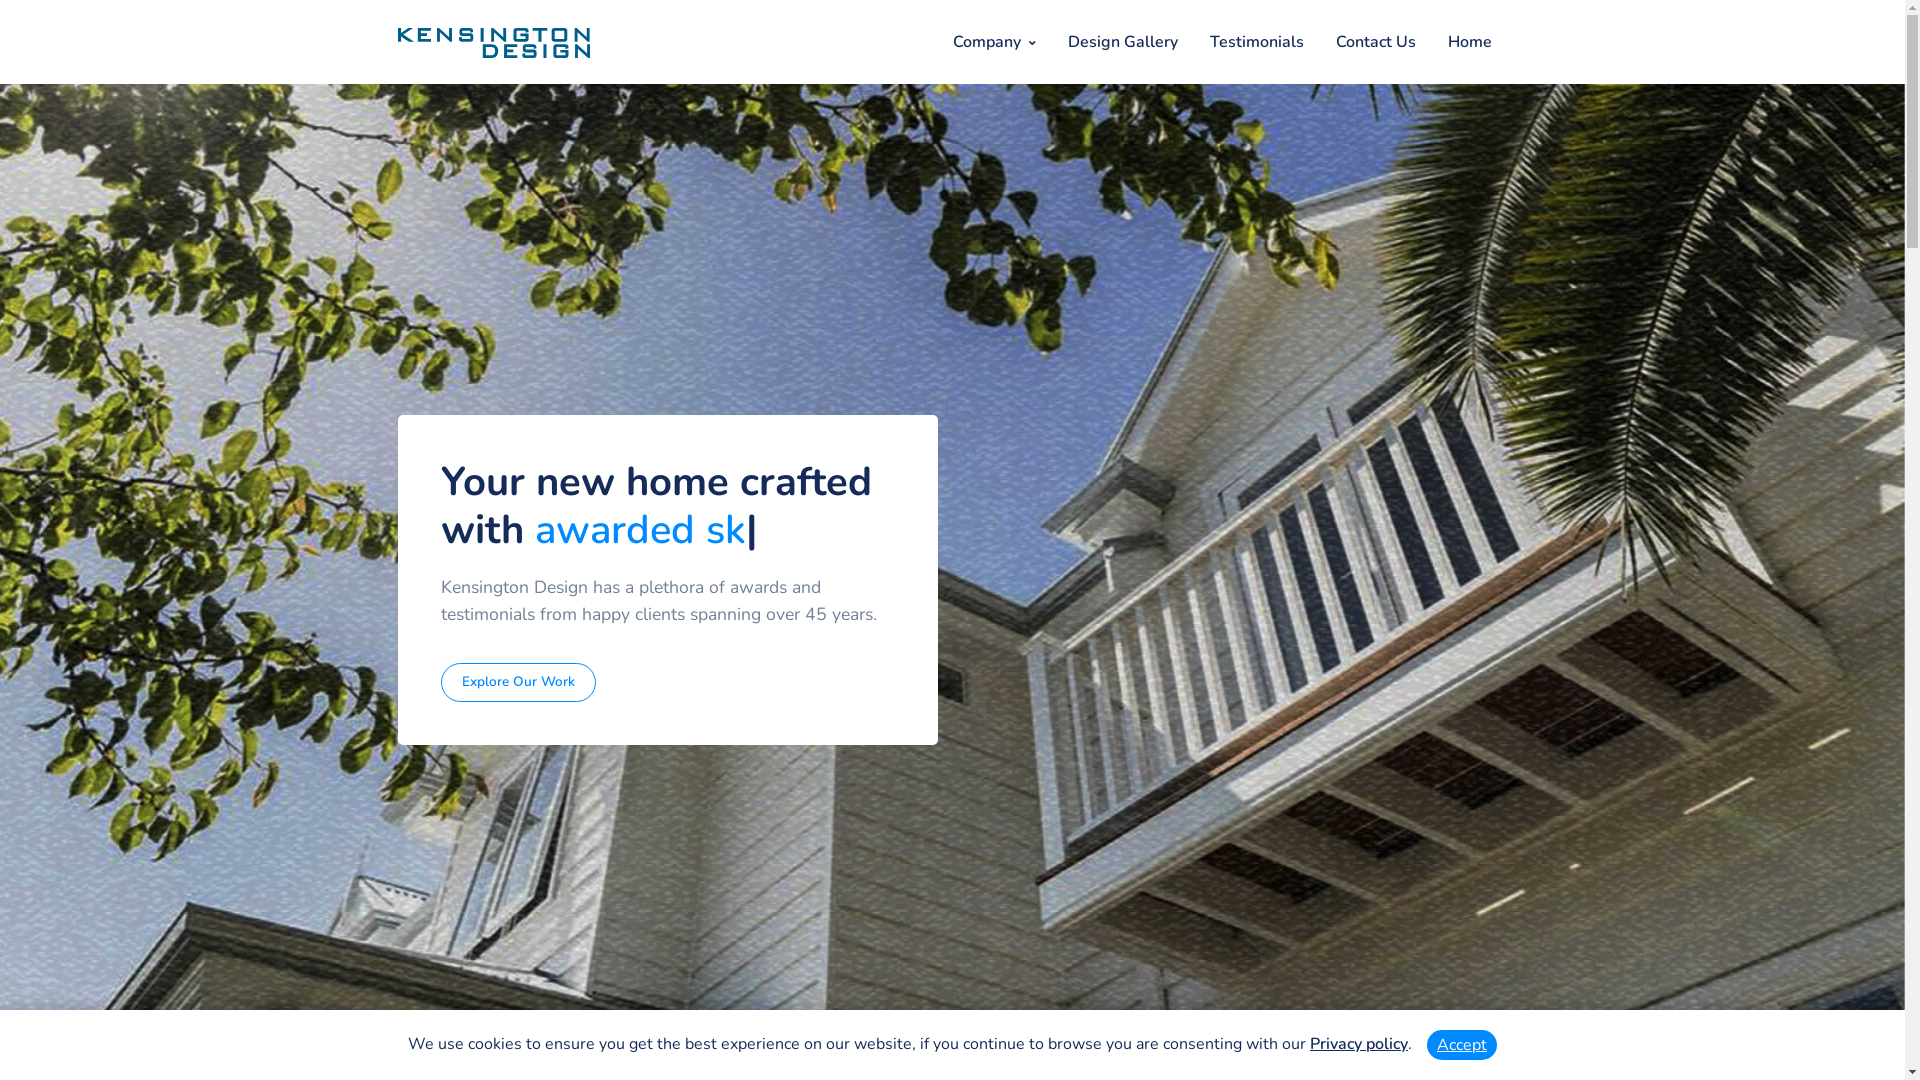 The height and width of the screenshot is (1080, 1920). I want to click on Kensington Design, so click(494, 43).